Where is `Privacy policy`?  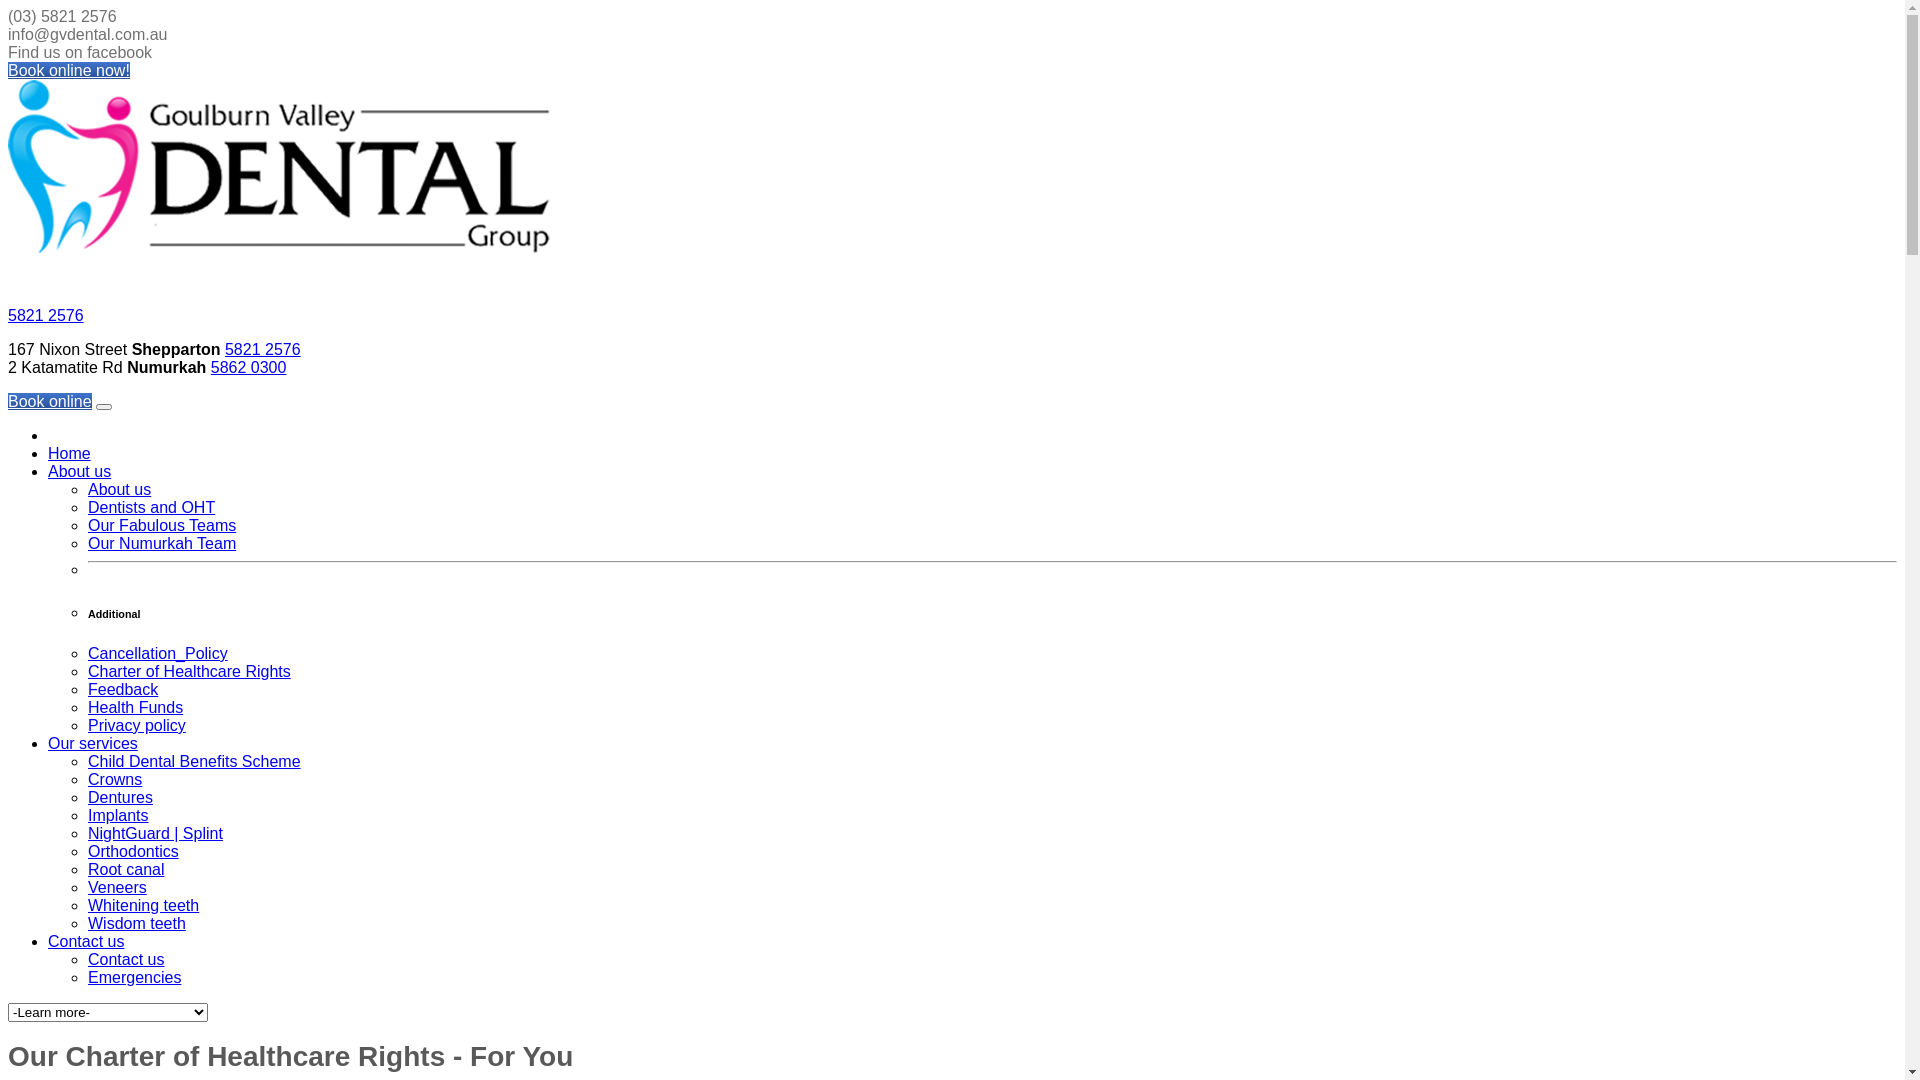 Privacy policy is located at coordinates (137, 726).